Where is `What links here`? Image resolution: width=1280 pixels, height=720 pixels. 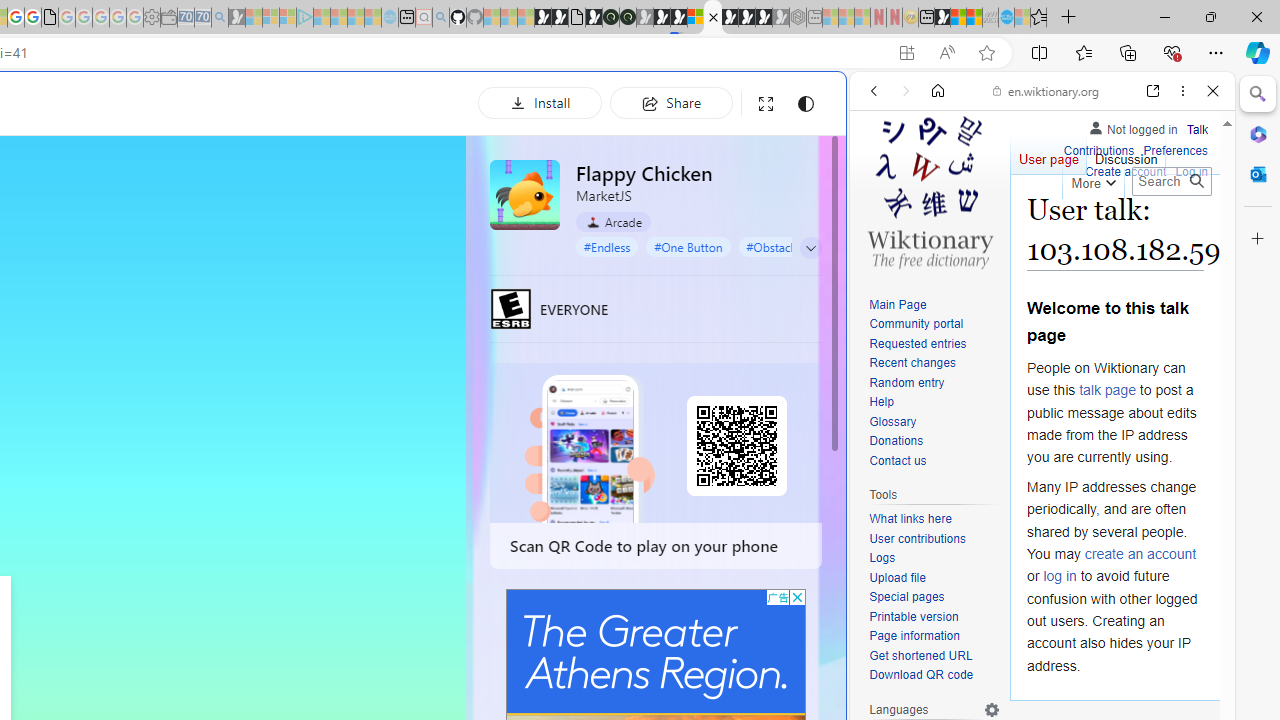
What links here is located at coordinates (934, 519).